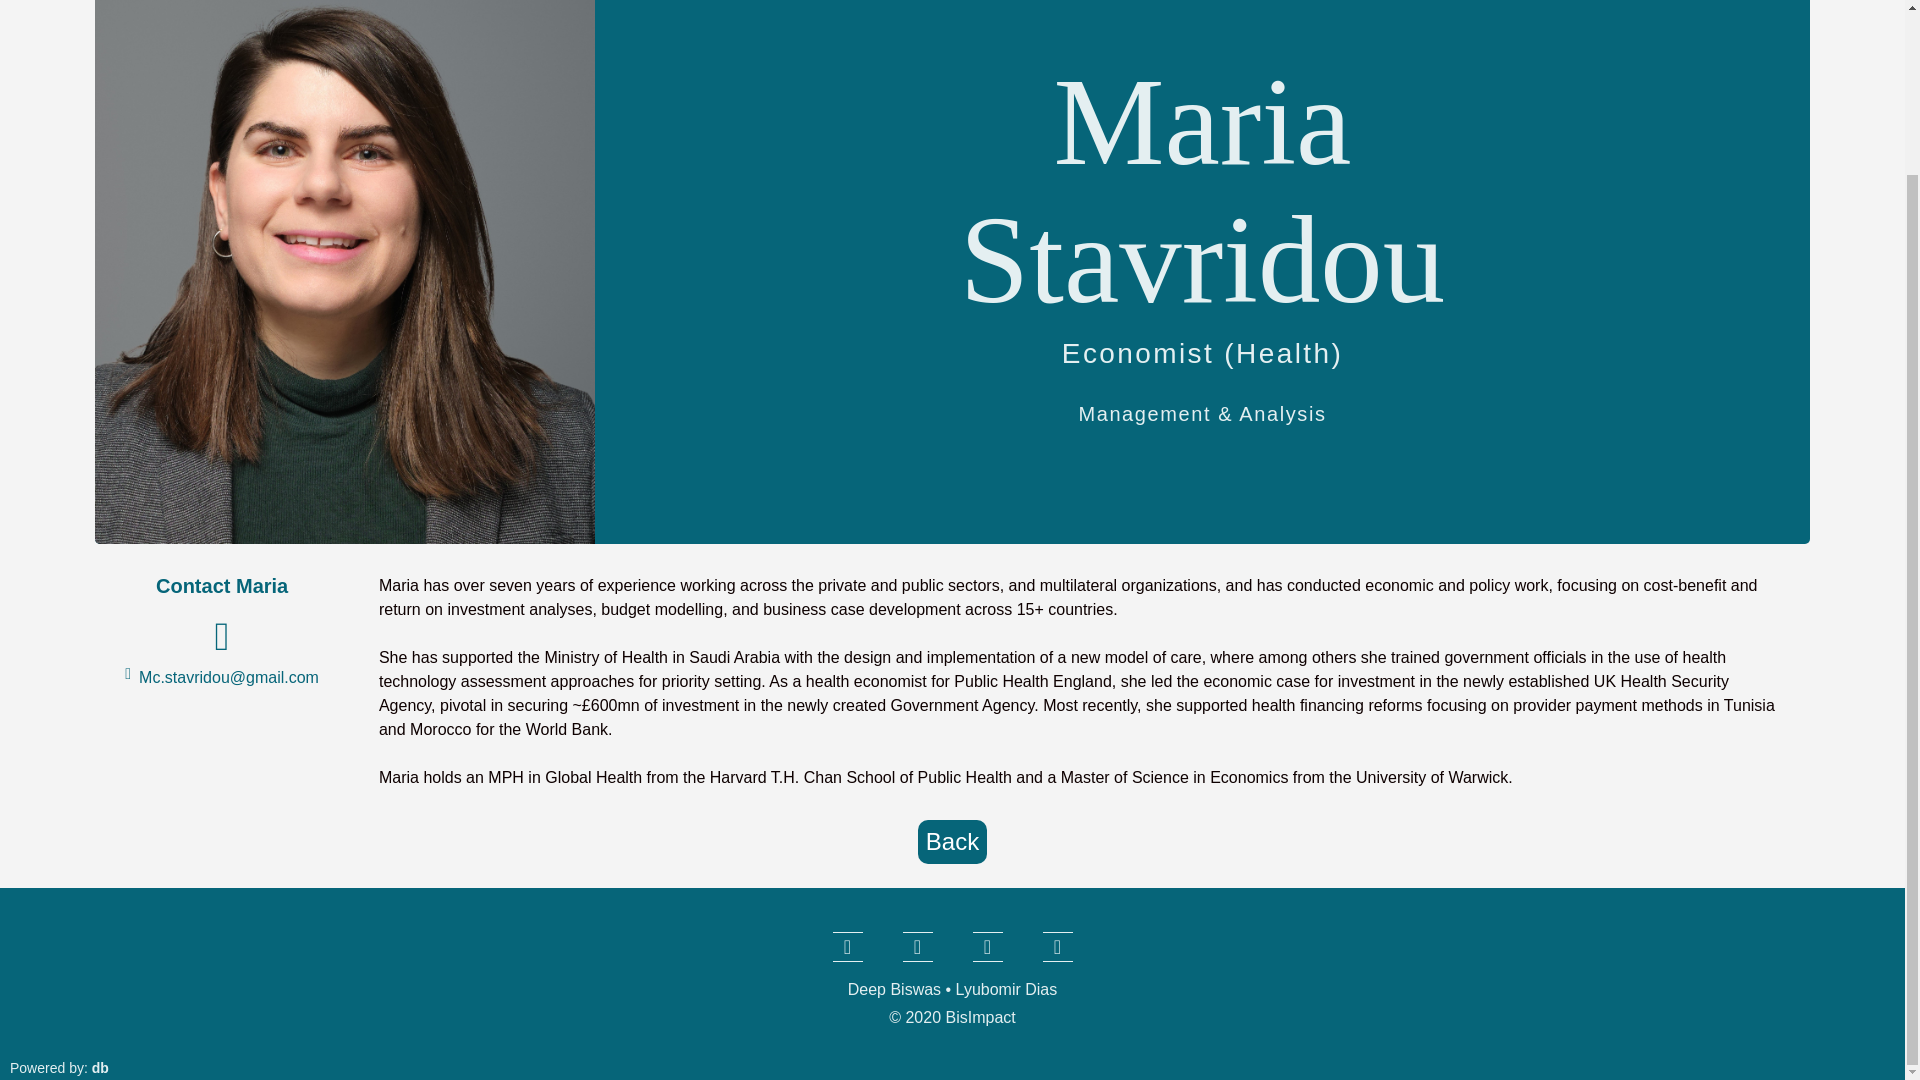  What do you see at coordinates (952, 842) in the screenshot?
I see `Back` at bounding box center [952, 842].